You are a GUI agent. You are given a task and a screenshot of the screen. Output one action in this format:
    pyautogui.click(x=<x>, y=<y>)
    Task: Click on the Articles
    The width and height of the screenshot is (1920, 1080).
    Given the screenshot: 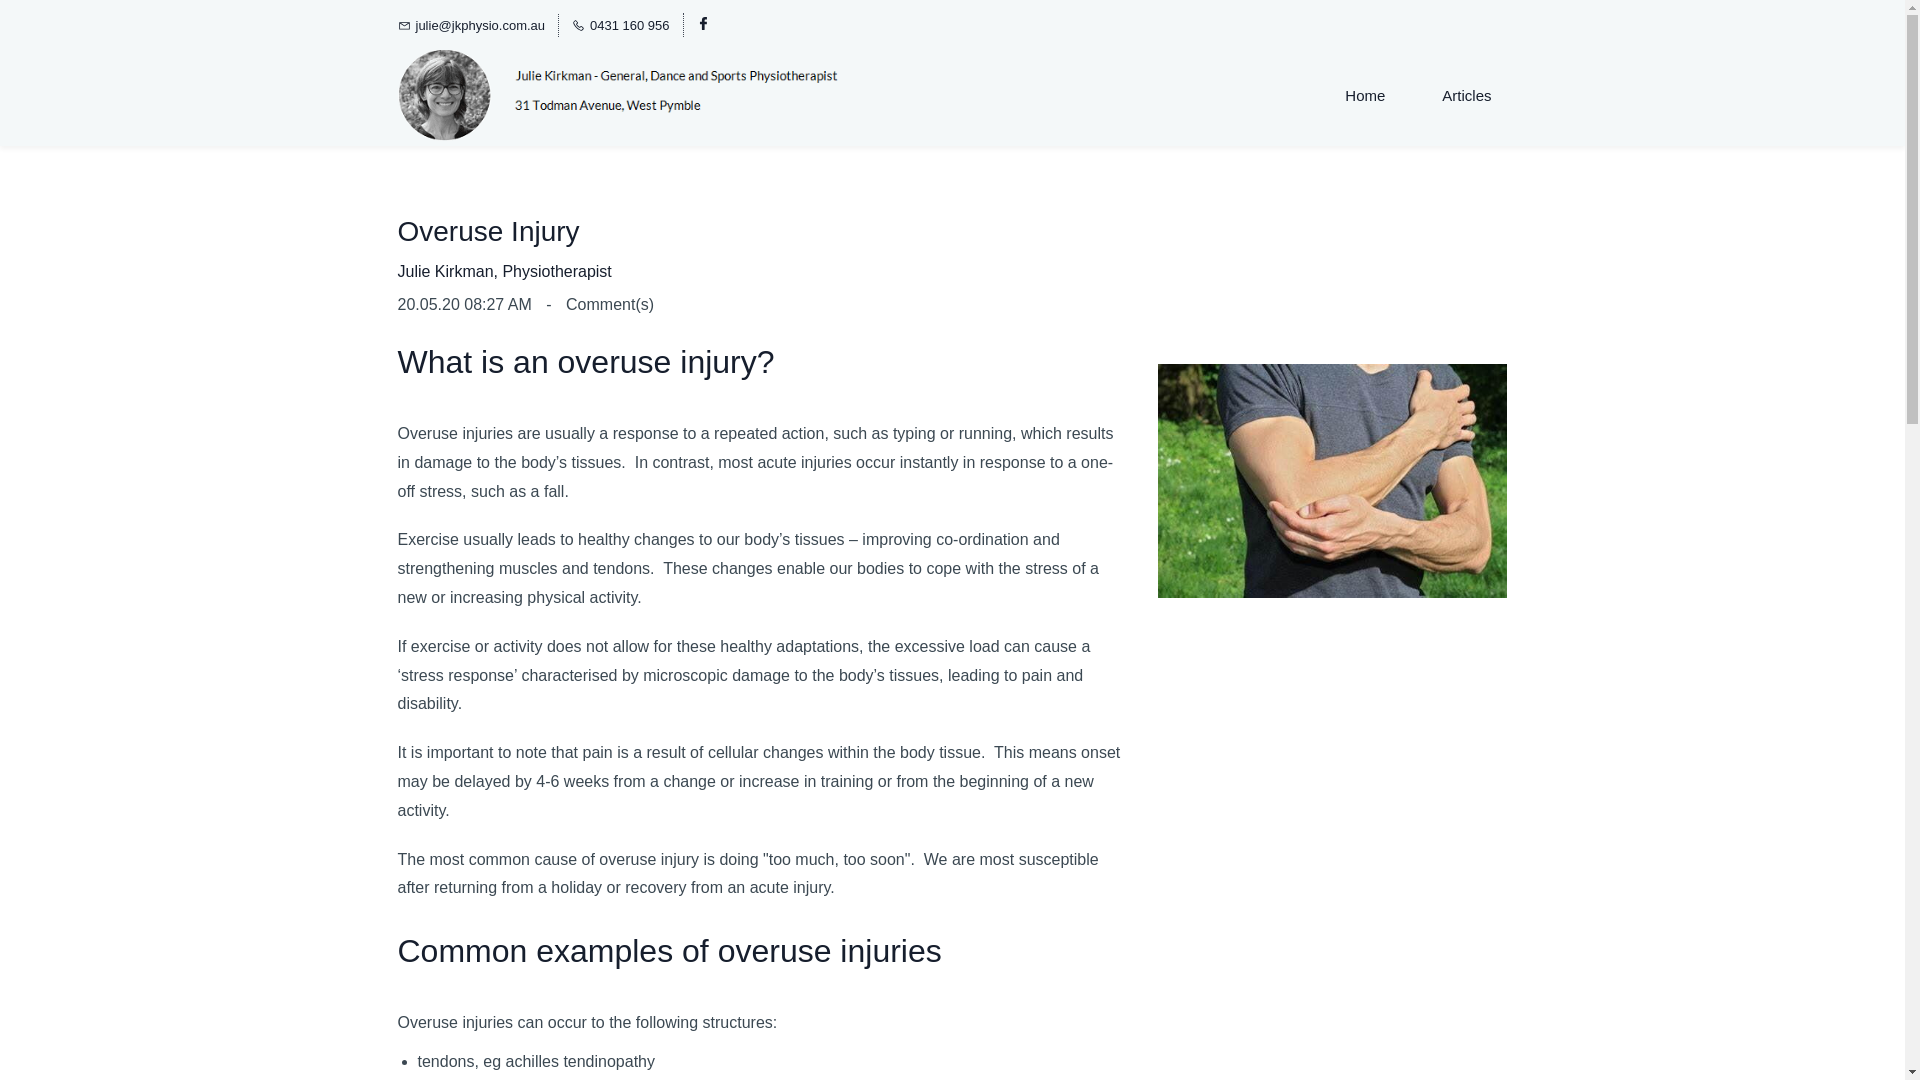 What is the action you would take?
    pyautogui.click(x=1466, y=95)
    